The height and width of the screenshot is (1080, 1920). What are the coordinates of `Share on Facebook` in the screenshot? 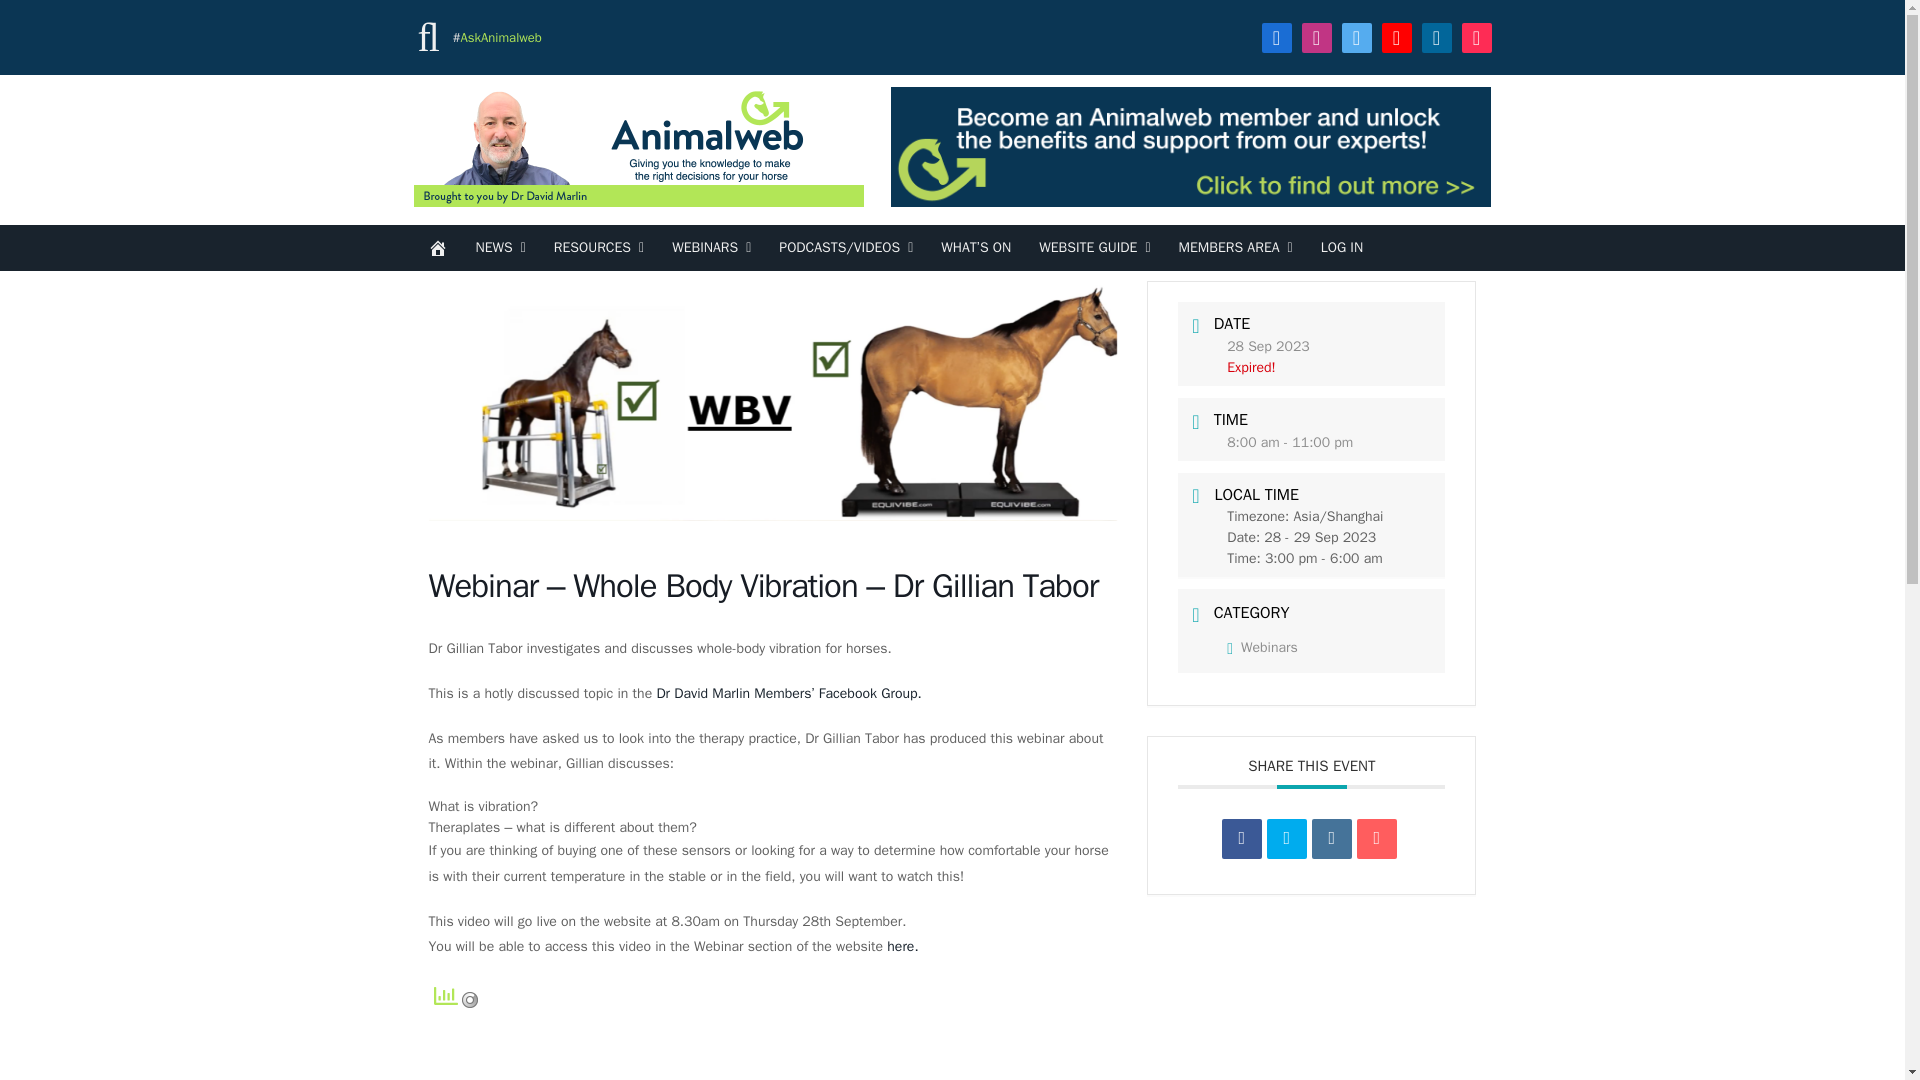 It's located at (1241, 838).